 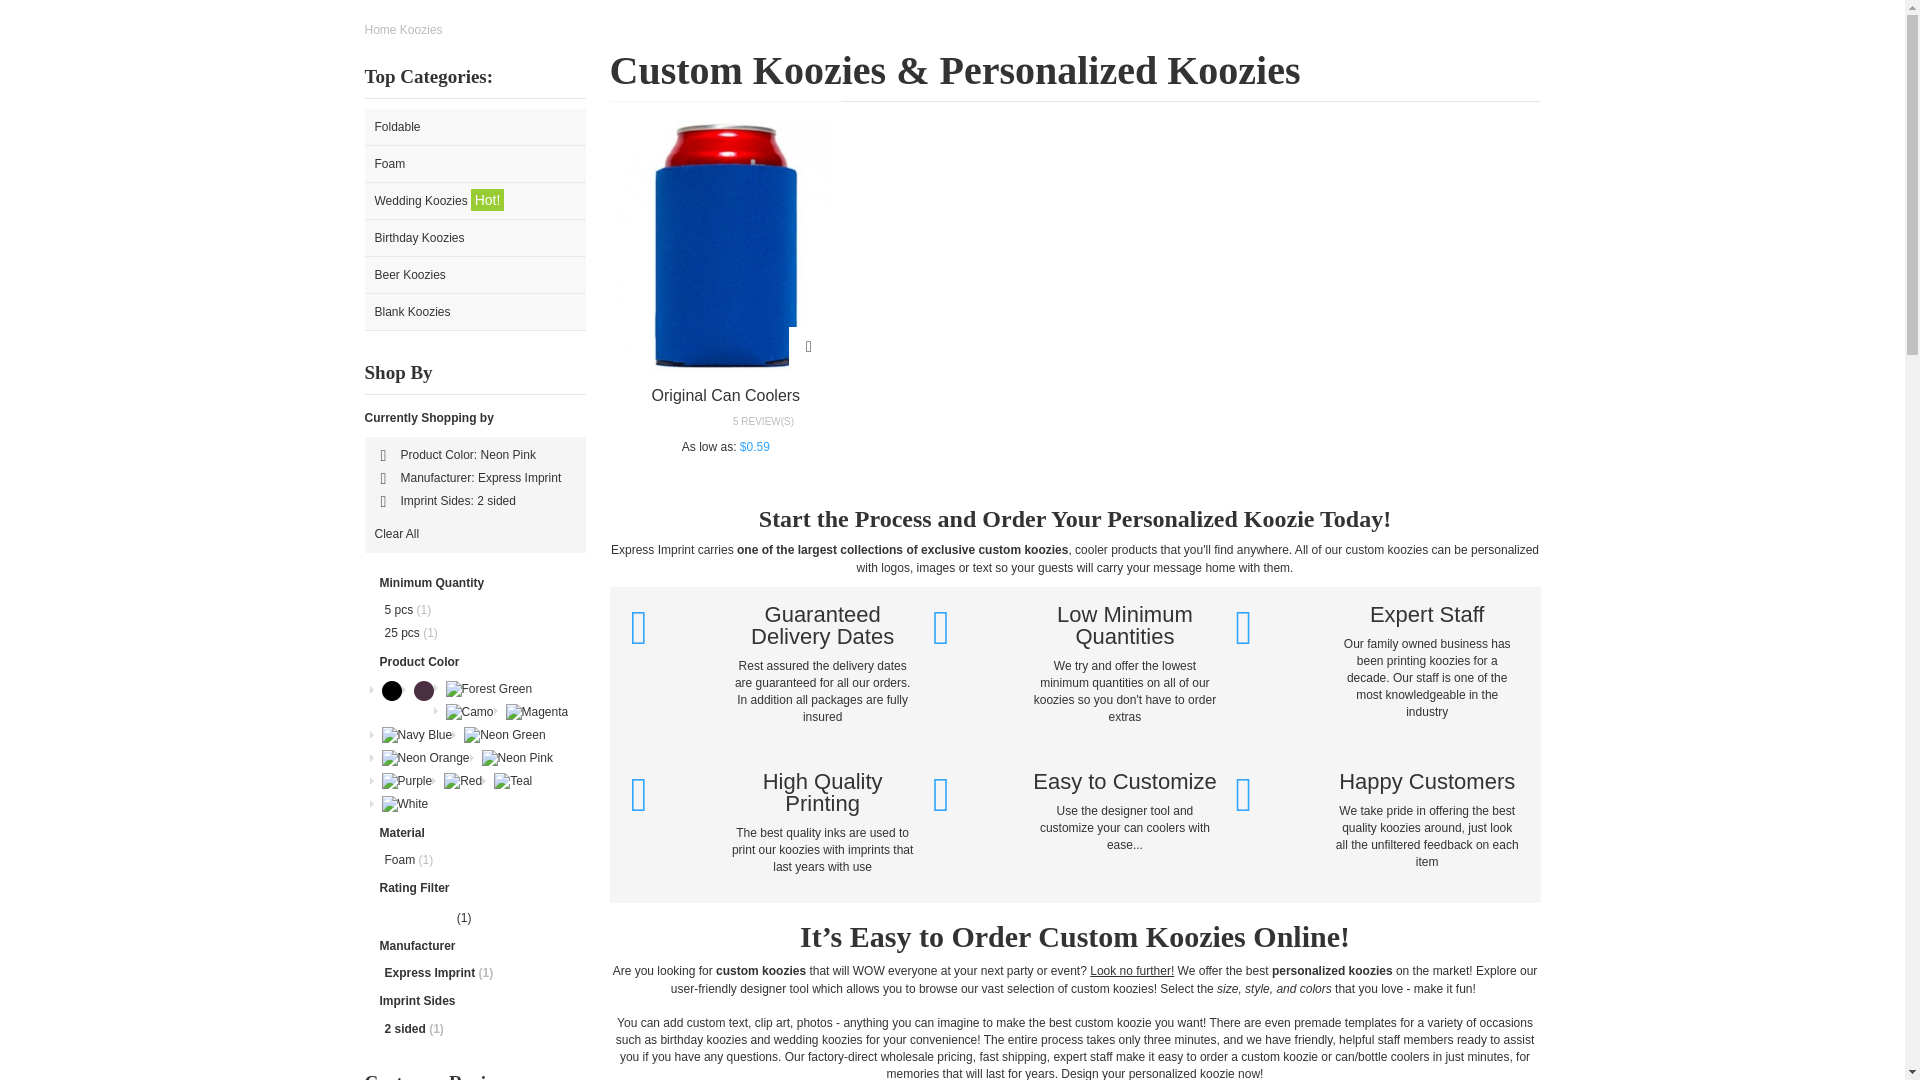 I want to click on Burgundy, so click(x=424, y=690).